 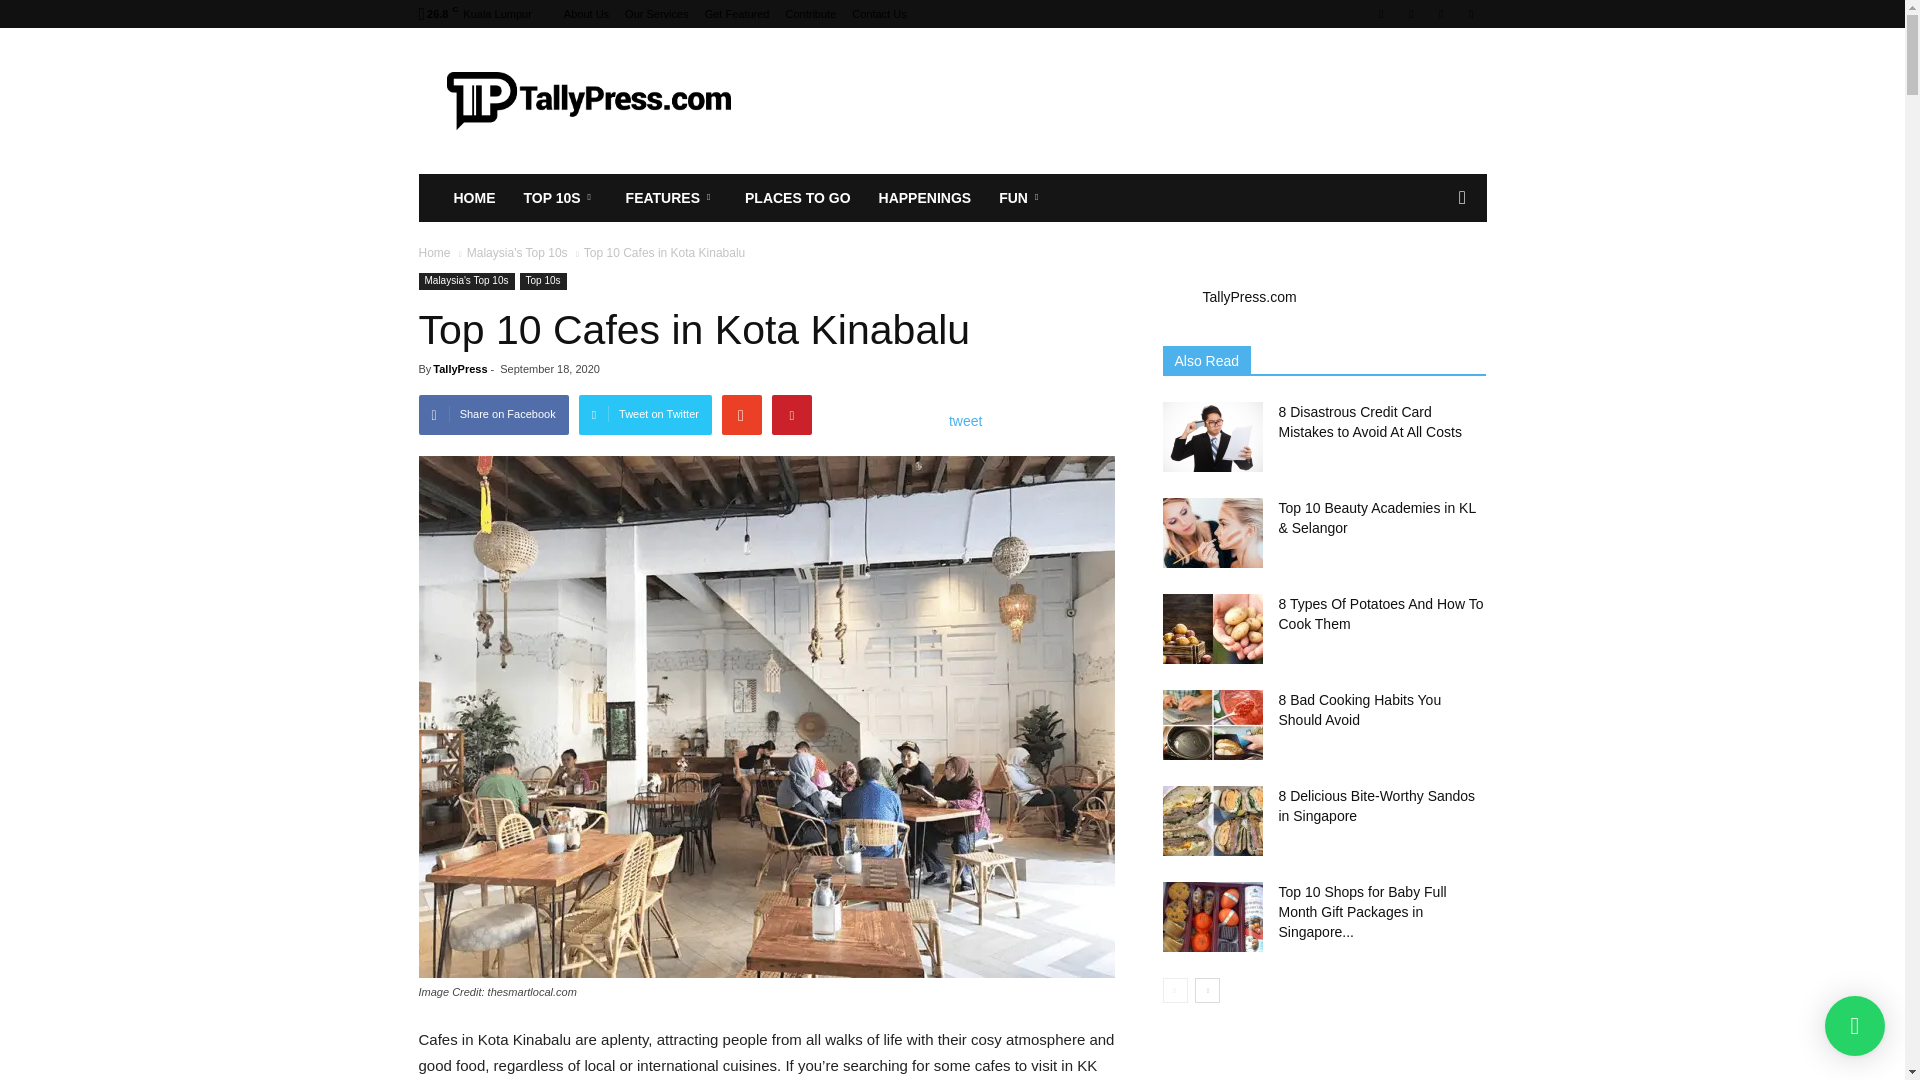 What do you see at coordinates (1440, 14) in the screenshot?
I see `Linkedin` at bounding box center [1440, 14].